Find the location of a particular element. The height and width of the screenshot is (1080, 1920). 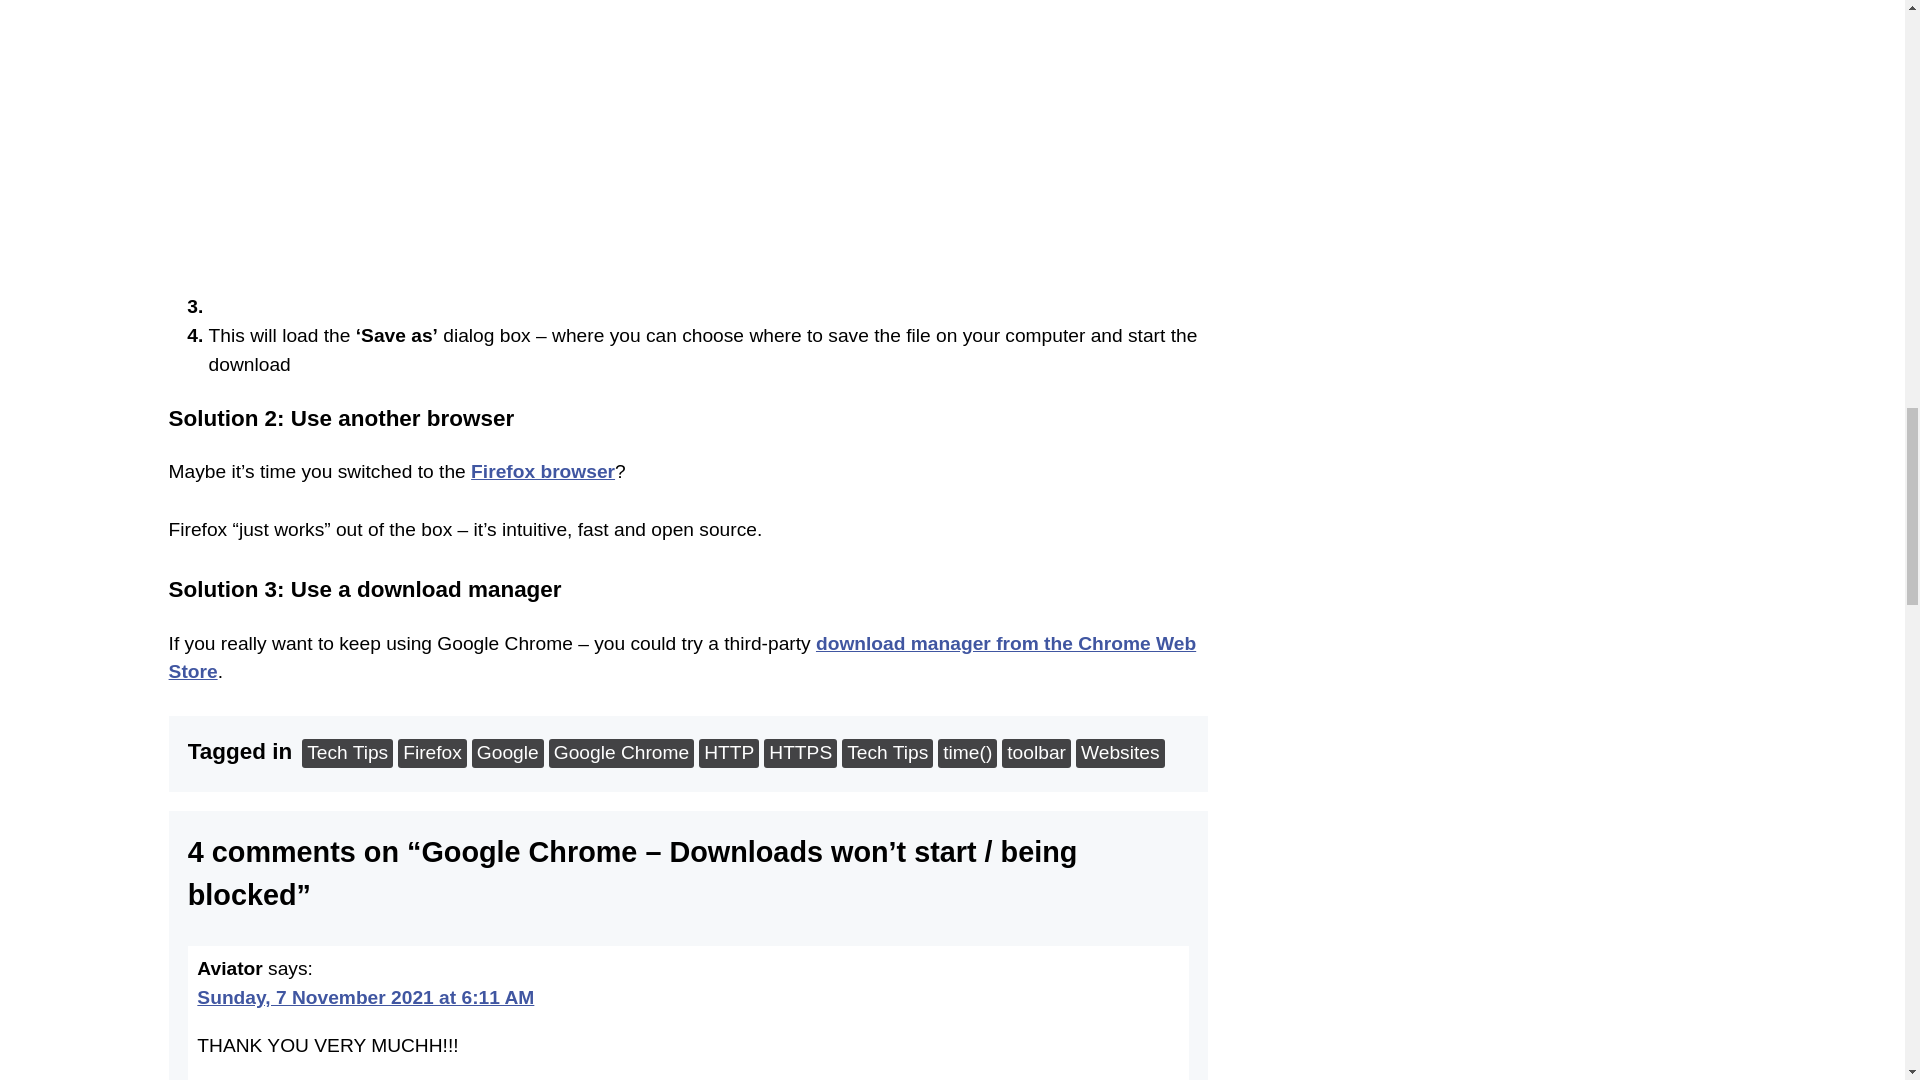

Google Chrome is located at coordinates (621, 752).